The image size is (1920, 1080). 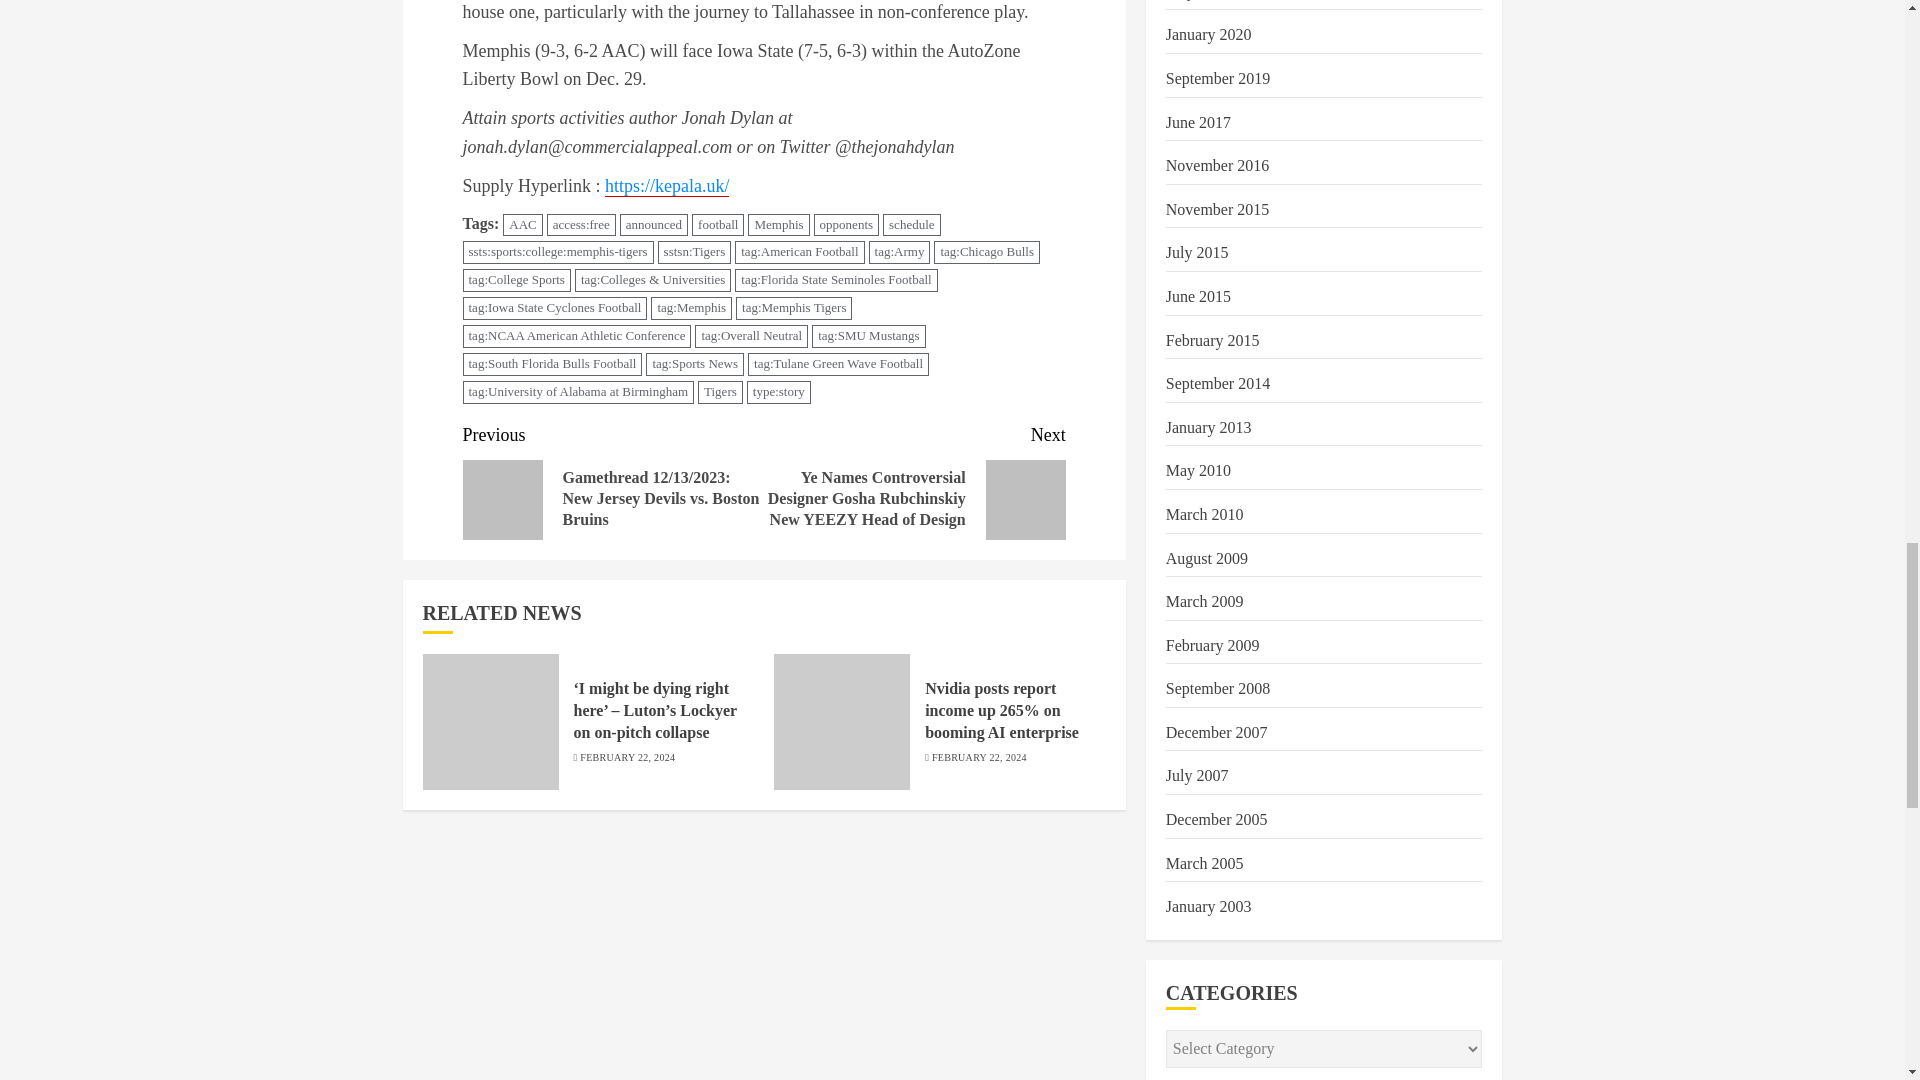 I want to click on tag:American Football, so click(x=800, y=252).